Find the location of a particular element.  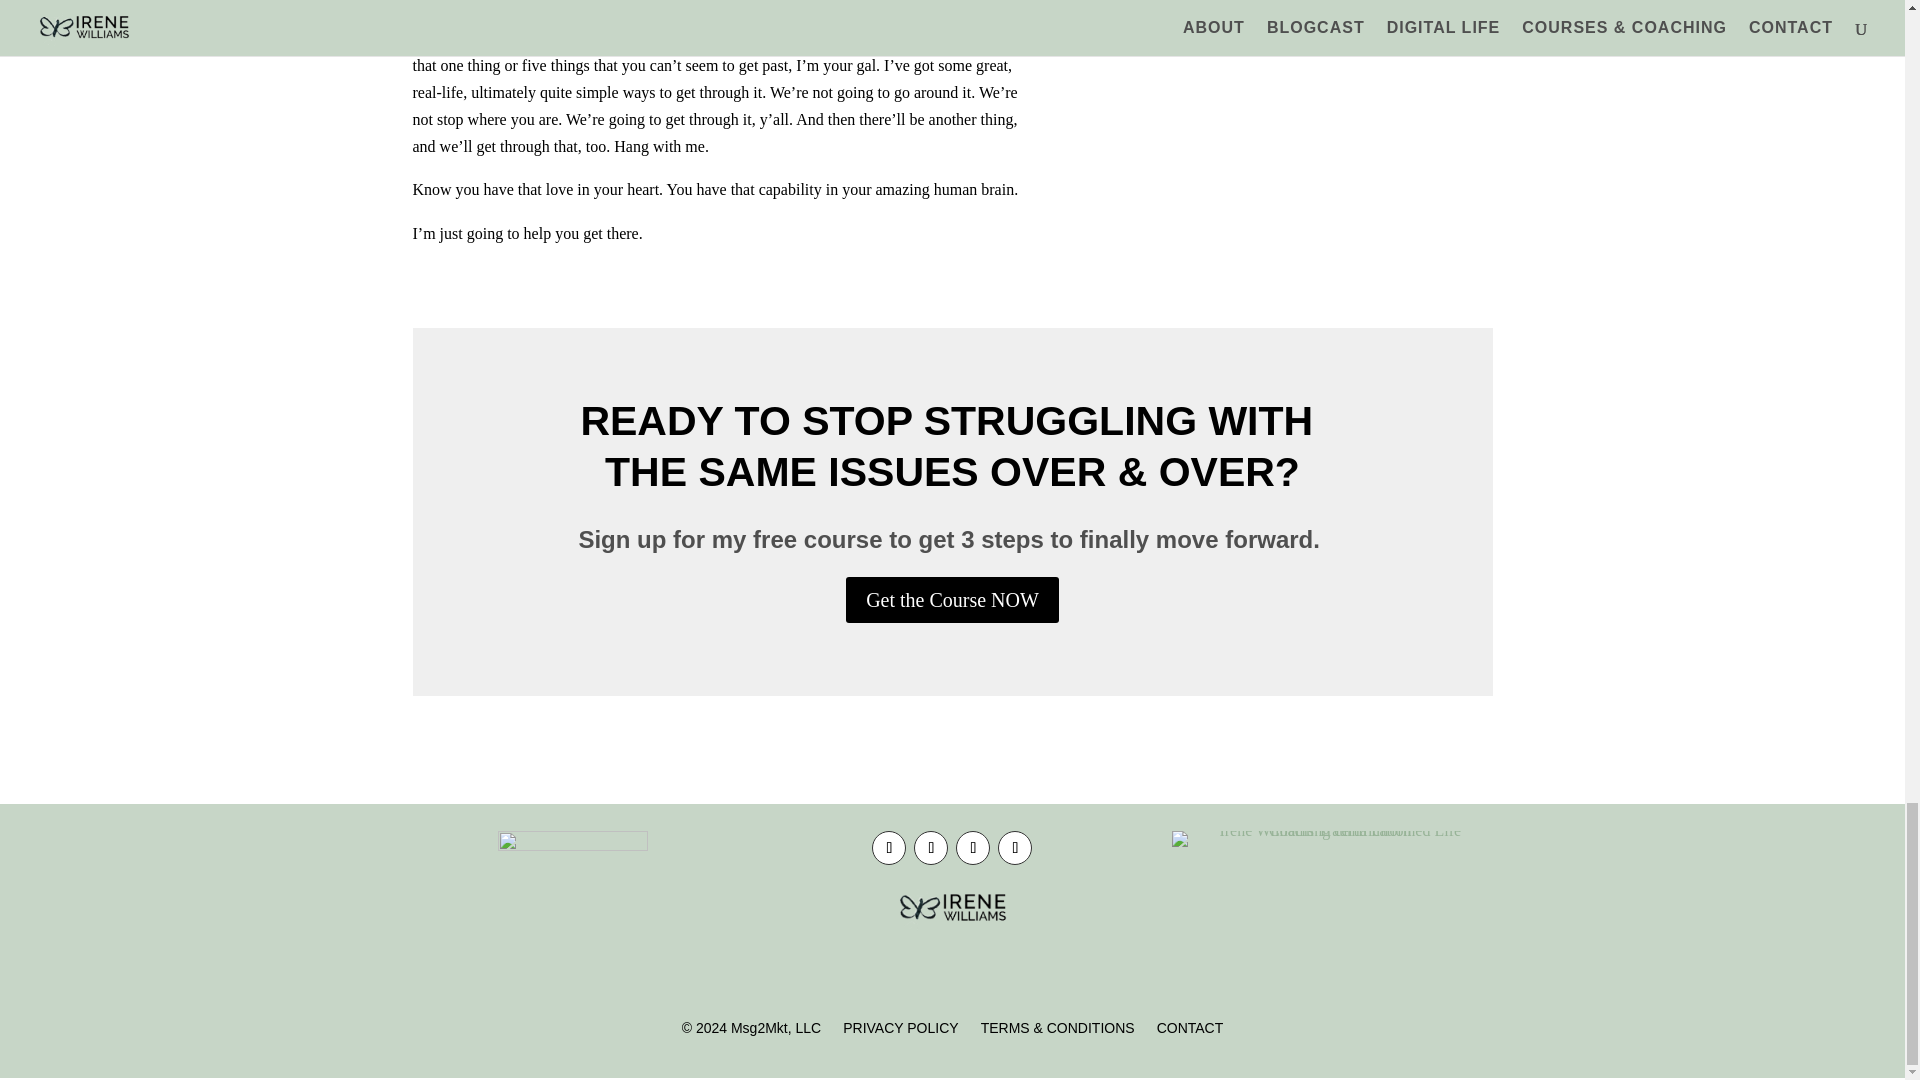

PRIVACY POLICY is located at coordinates (900, 1032).